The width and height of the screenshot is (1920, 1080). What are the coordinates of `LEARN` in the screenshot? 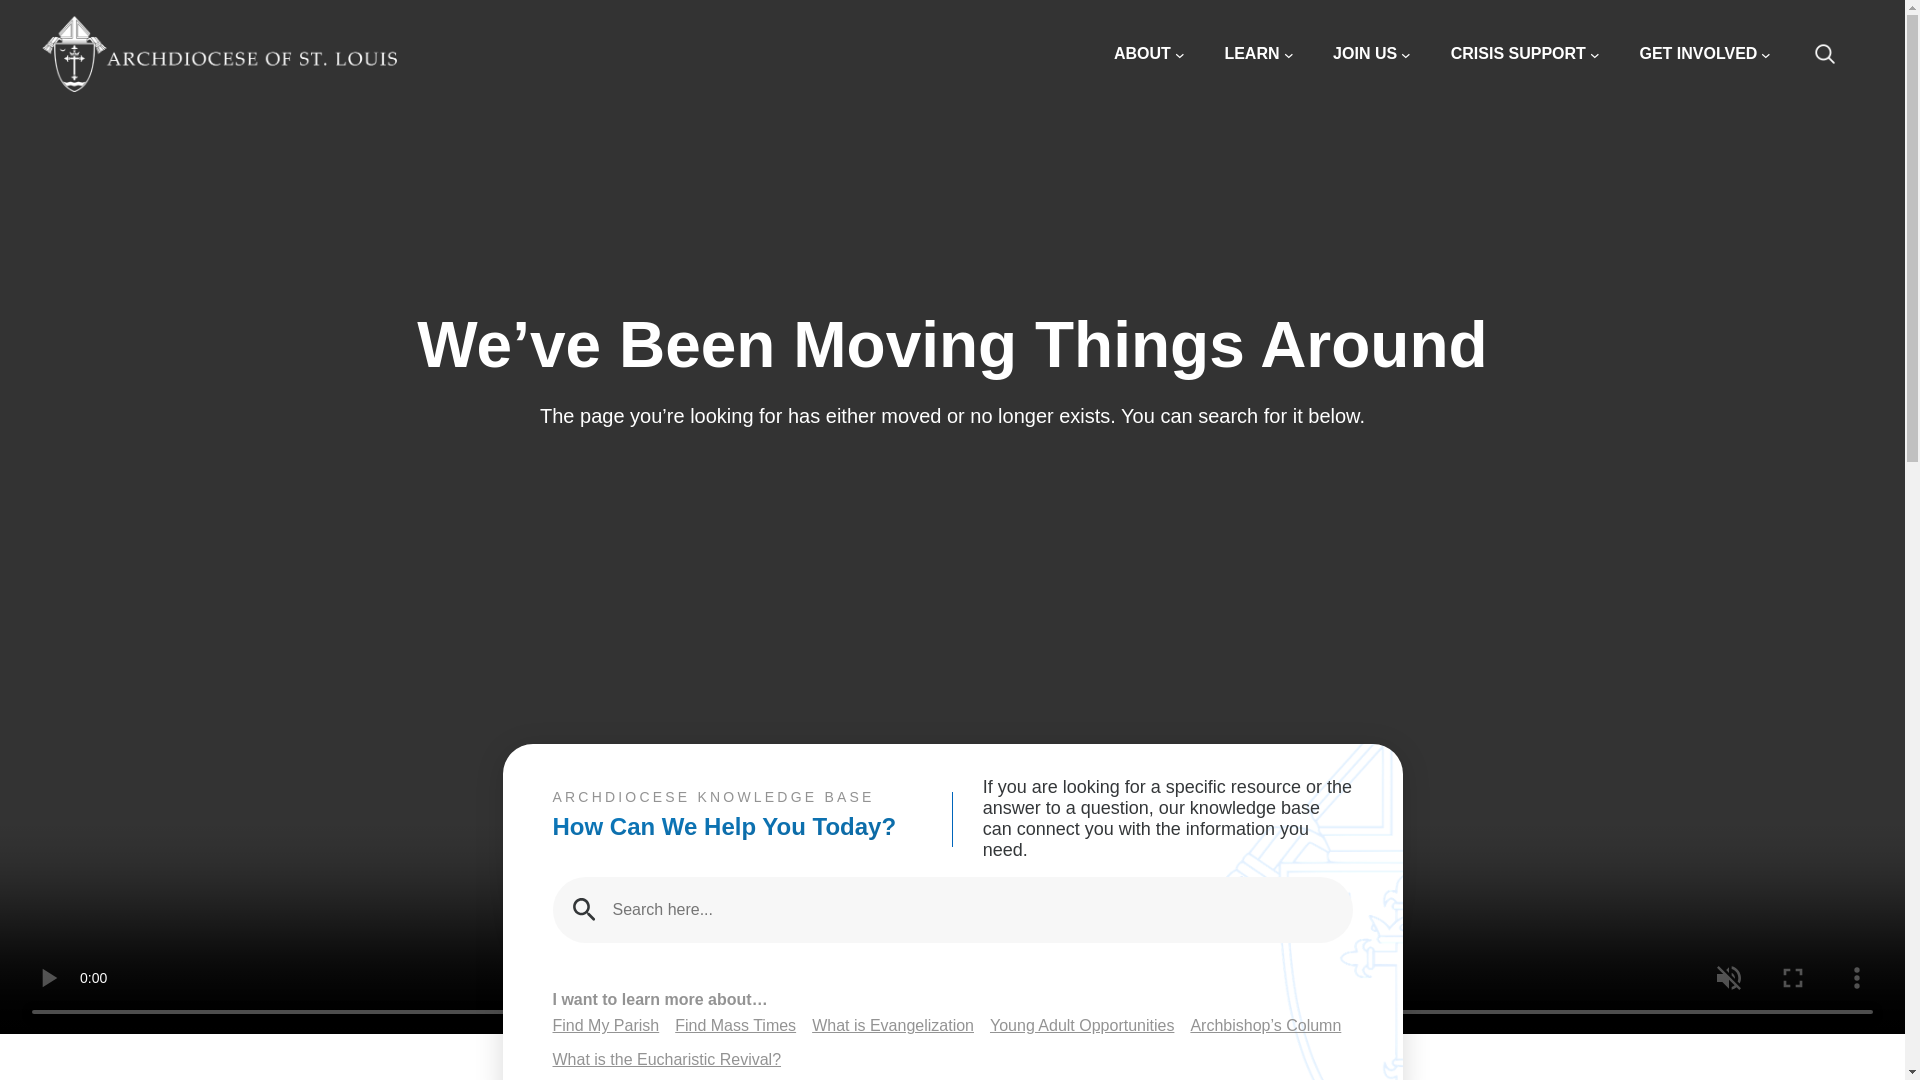 It's located at (1258, 54).